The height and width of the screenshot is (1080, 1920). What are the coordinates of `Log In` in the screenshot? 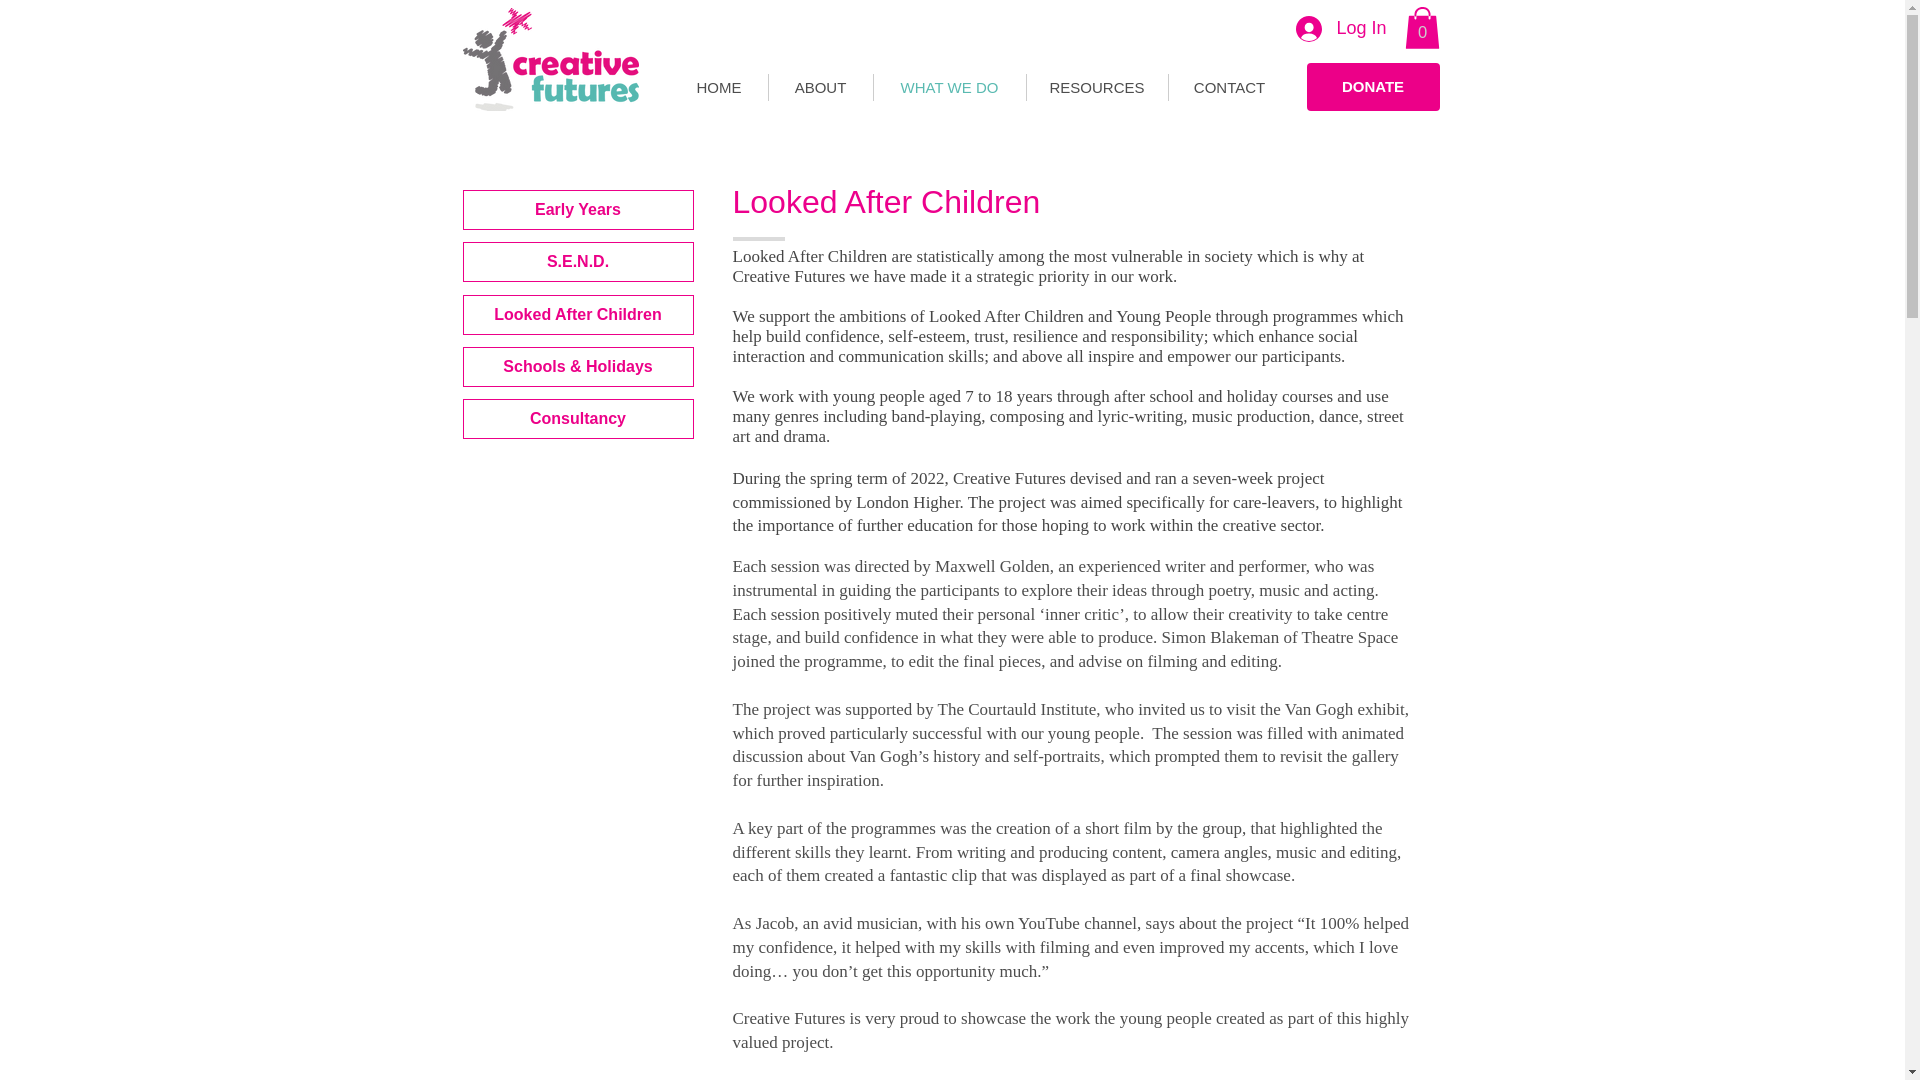 It's located at (1340, 28).